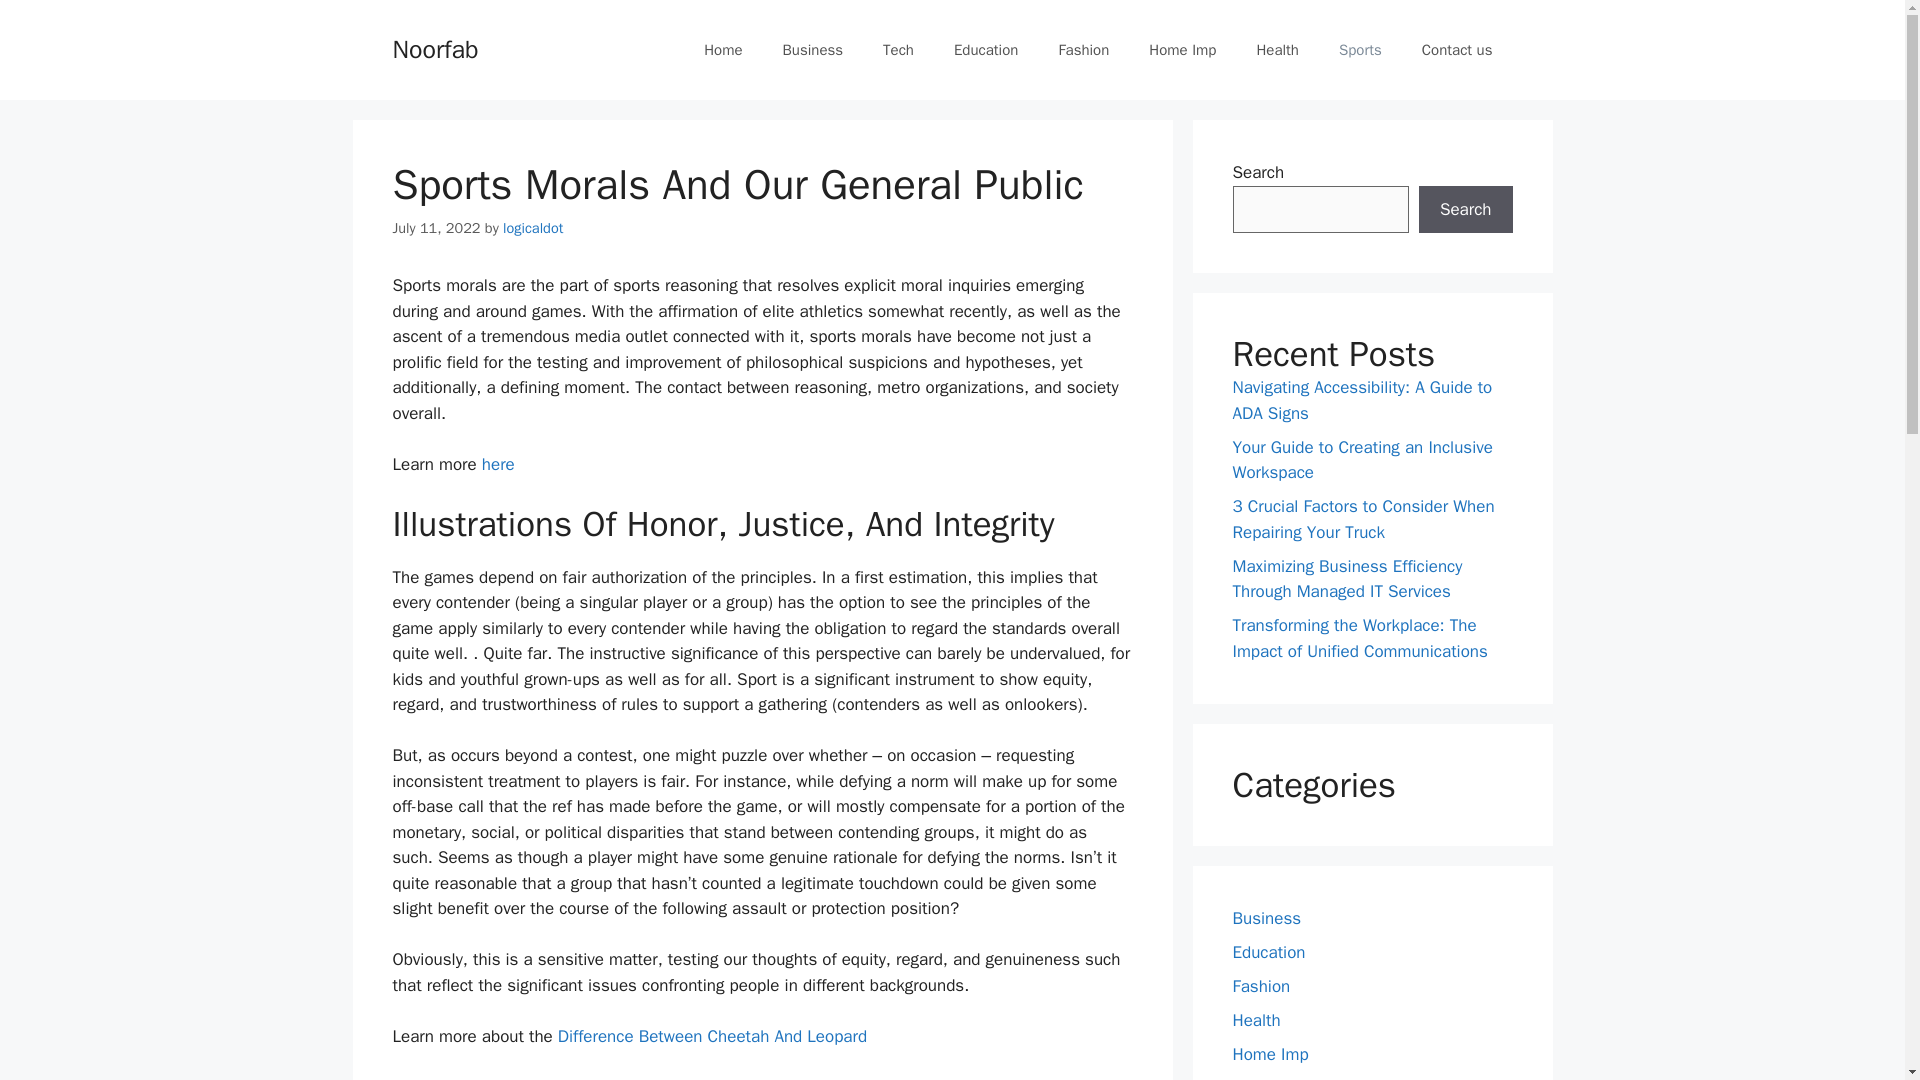  I want to click on Business, so click(1266, 918).